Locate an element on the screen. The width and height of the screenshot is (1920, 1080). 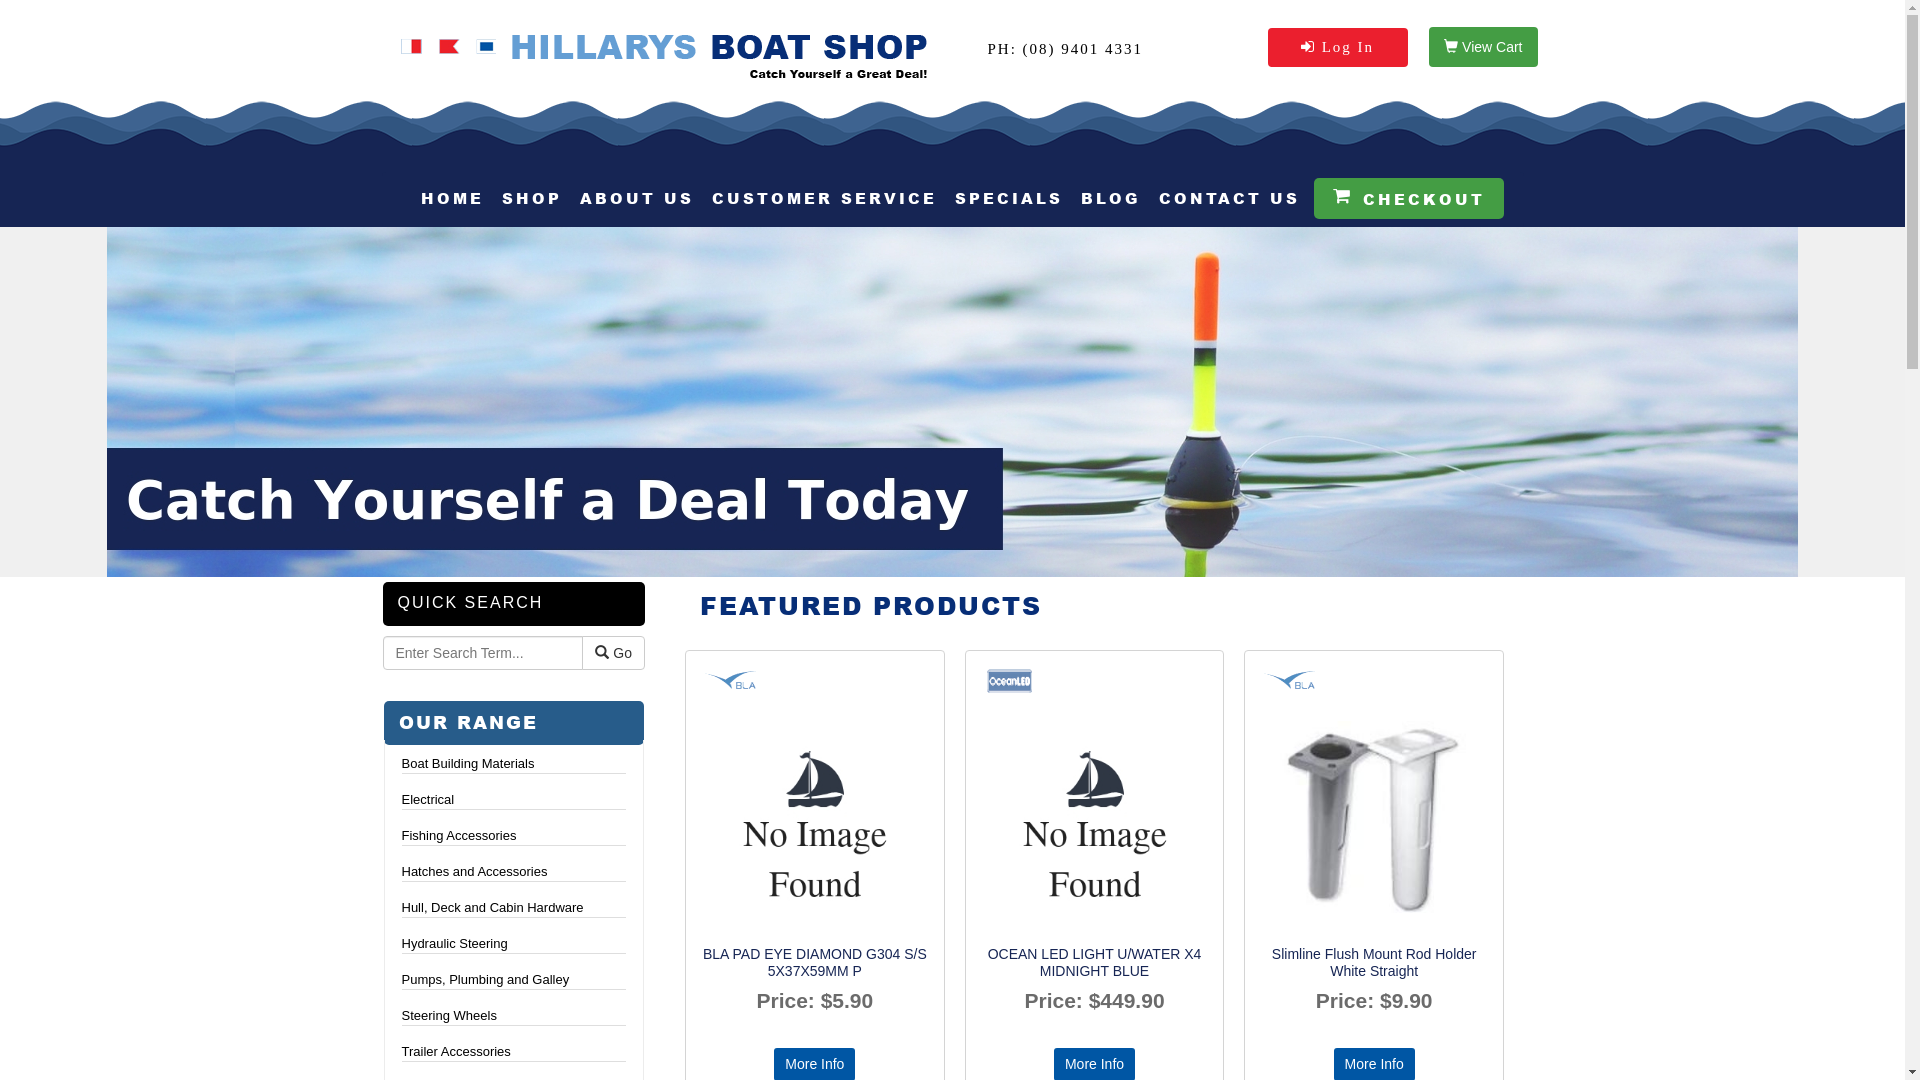
ABOUT US is located at coordinates (637, 198).